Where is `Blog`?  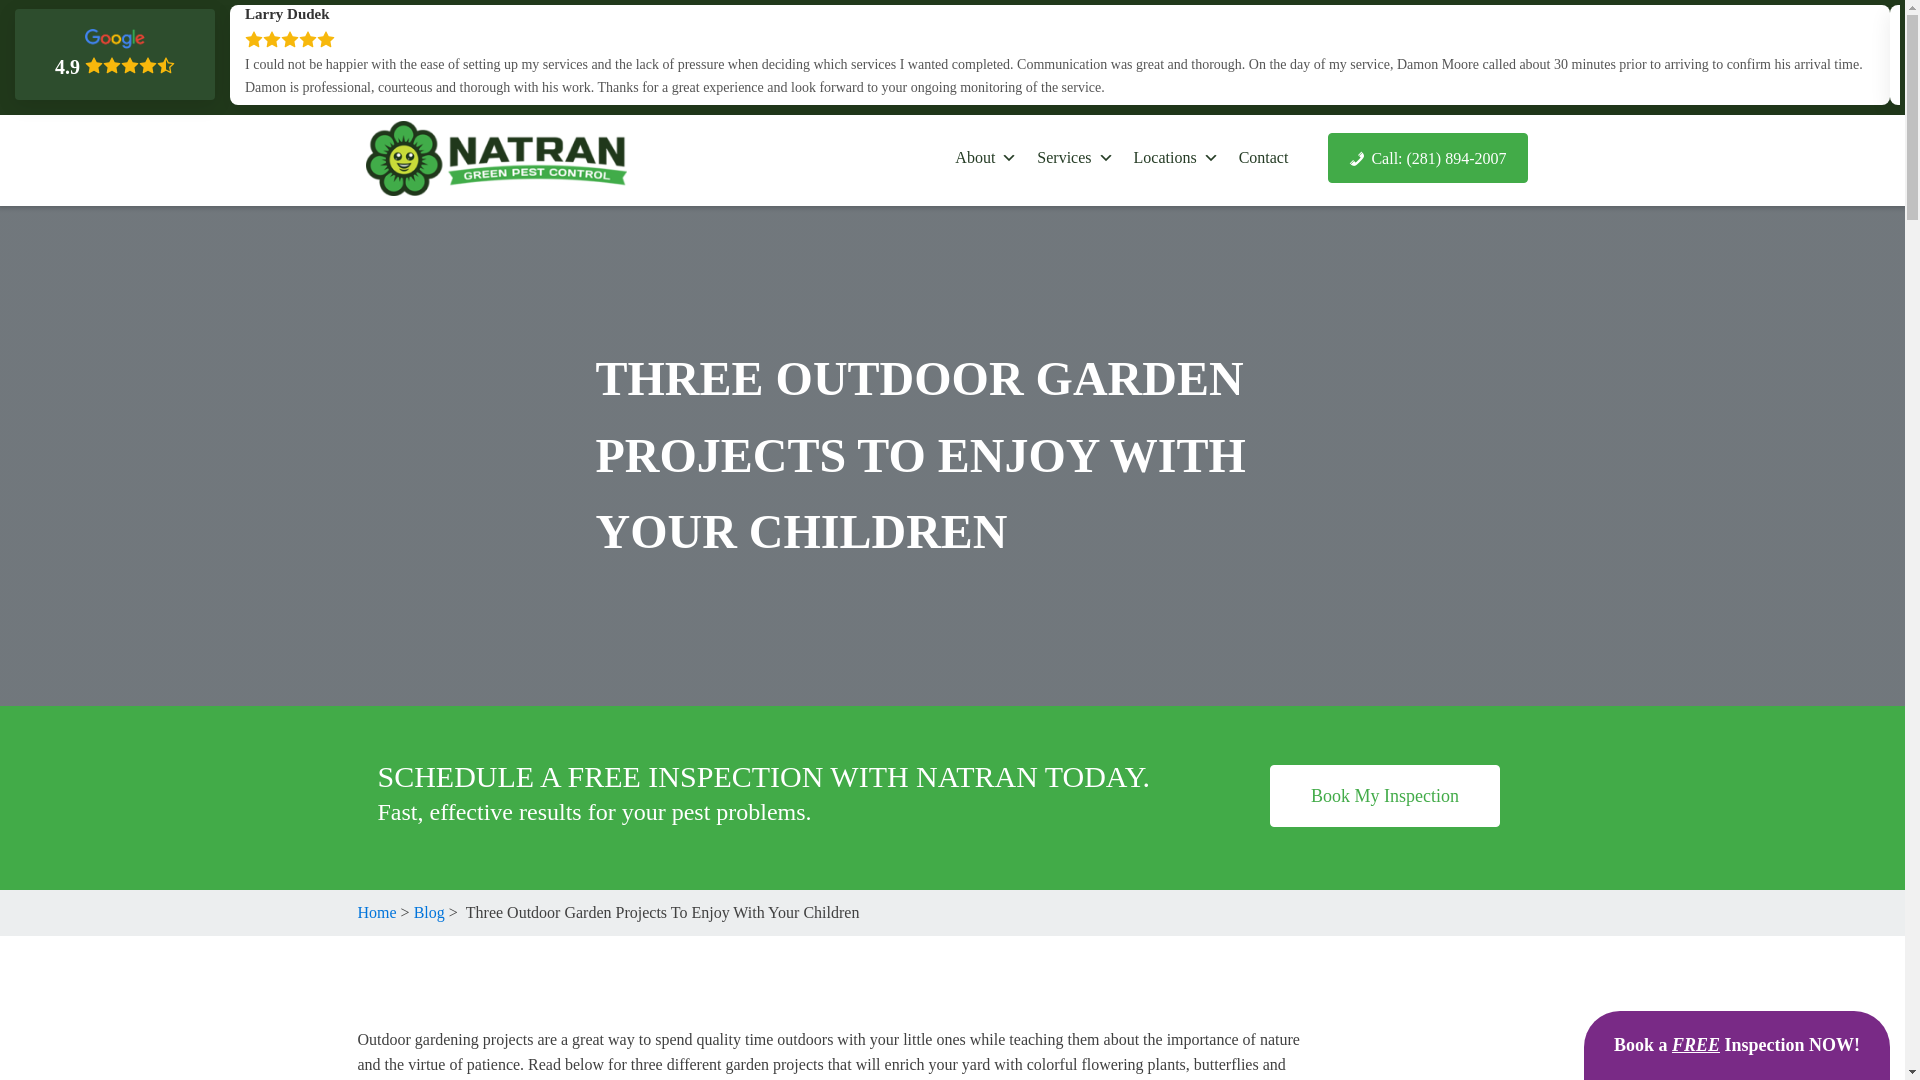 Blog is located at coordinates (430, 912).